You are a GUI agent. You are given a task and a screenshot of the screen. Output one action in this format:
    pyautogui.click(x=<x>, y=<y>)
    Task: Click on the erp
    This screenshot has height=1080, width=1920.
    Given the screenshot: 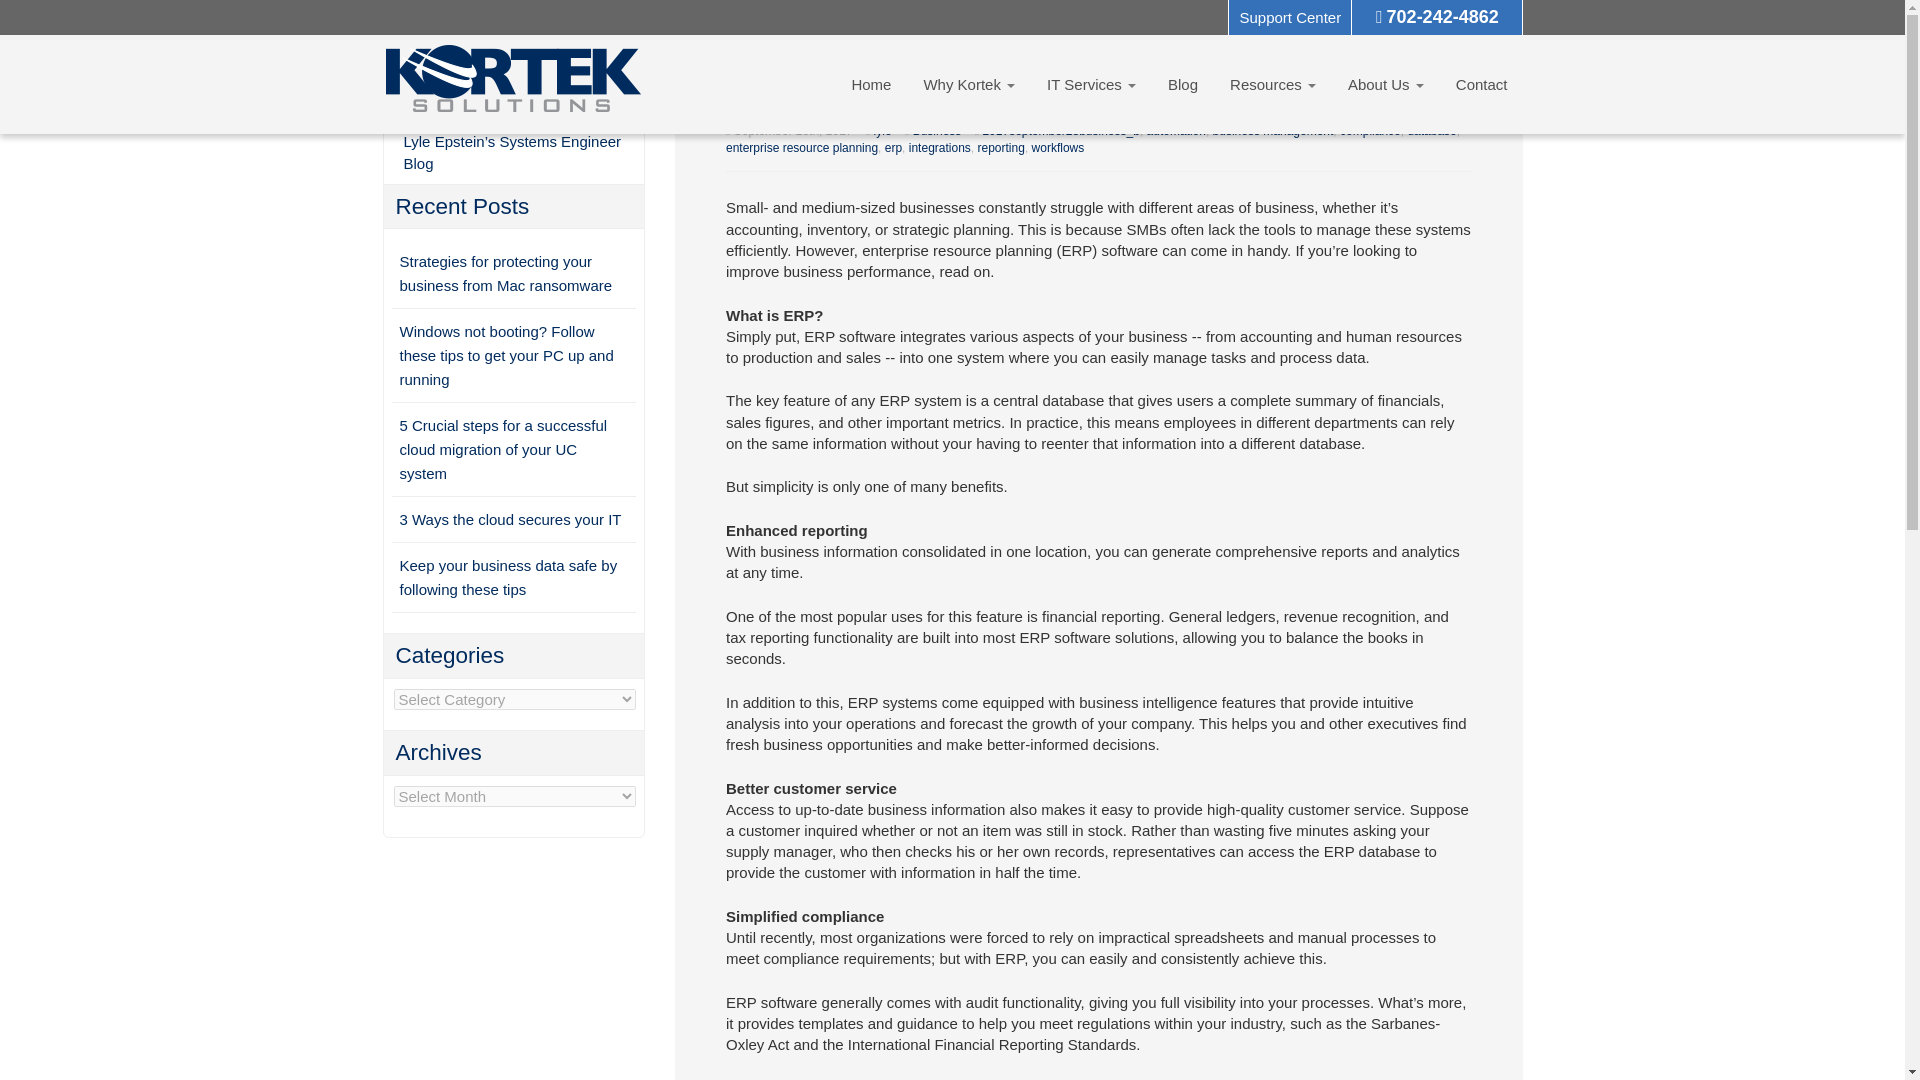 What is the action you would take?
    pyautogui.click(x=894, y=148)
    